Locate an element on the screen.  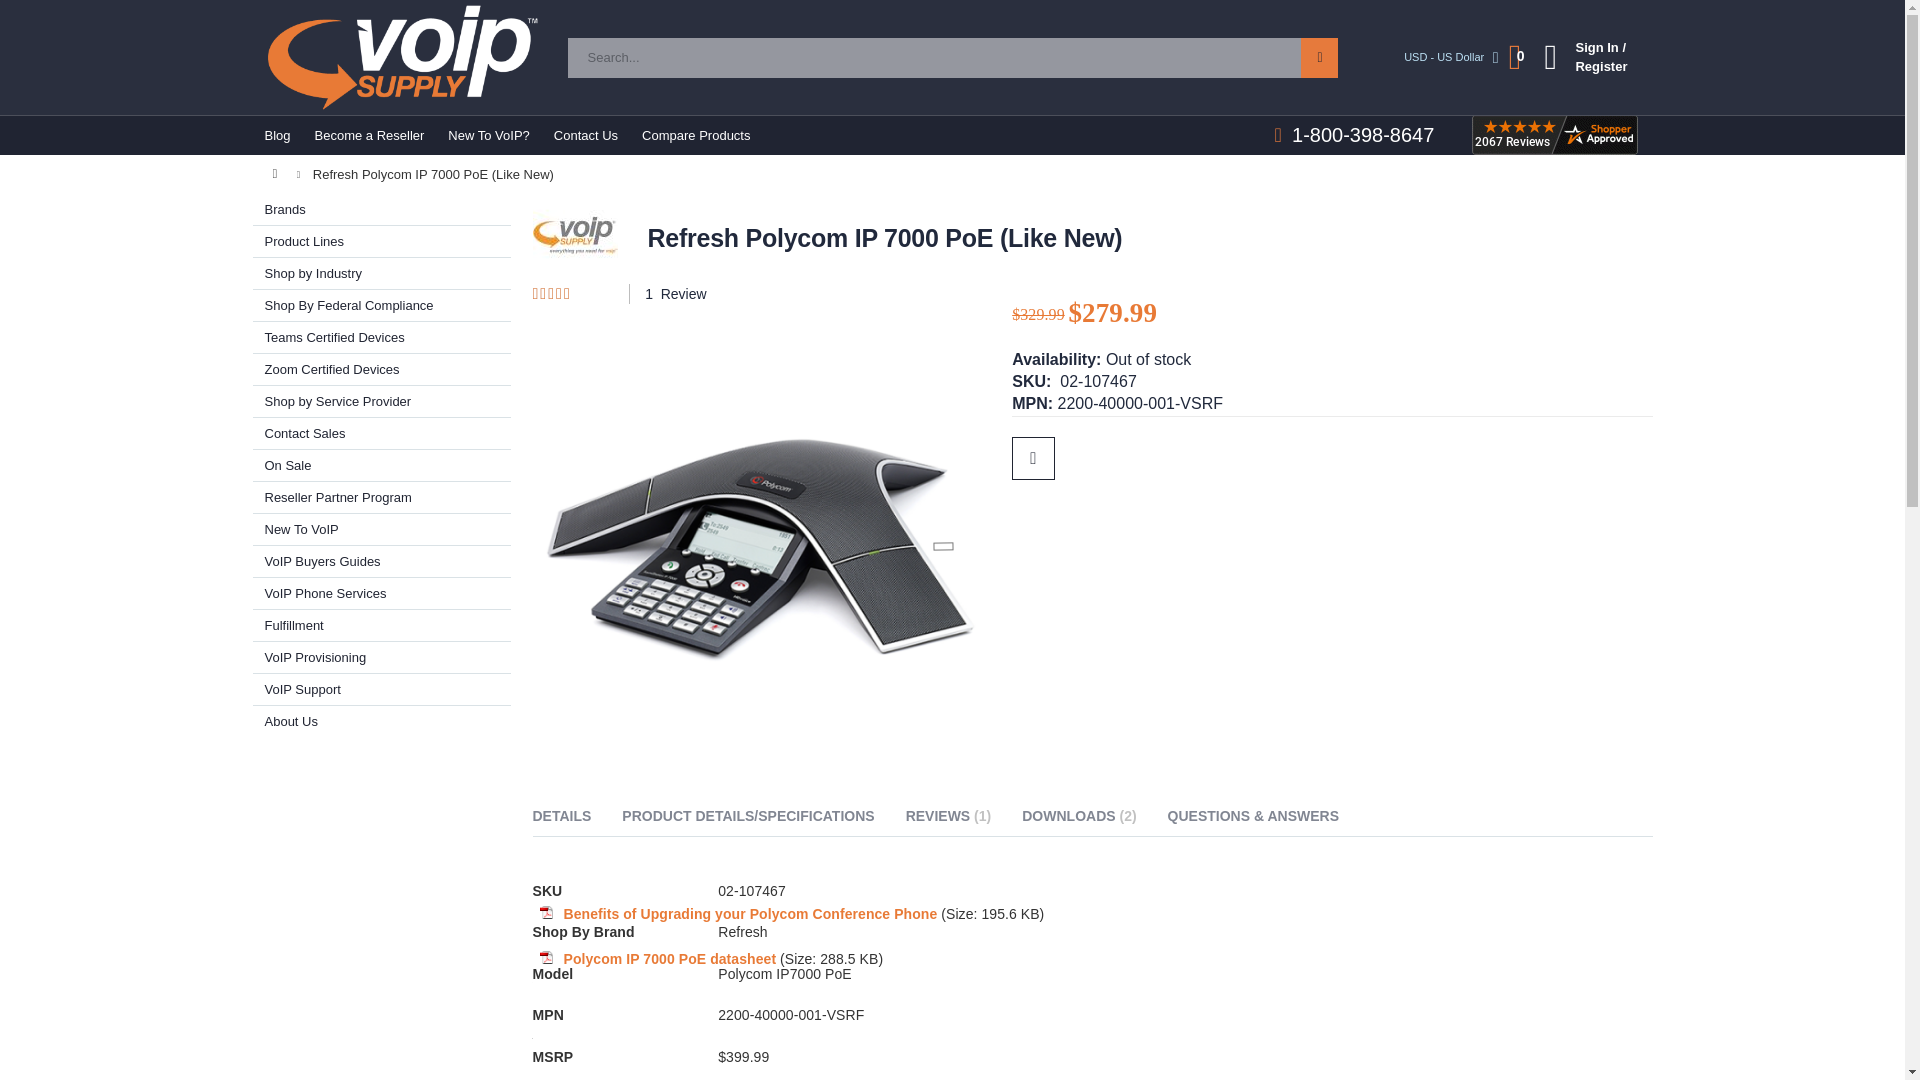
My Account is located at coordinates (1582, 56).